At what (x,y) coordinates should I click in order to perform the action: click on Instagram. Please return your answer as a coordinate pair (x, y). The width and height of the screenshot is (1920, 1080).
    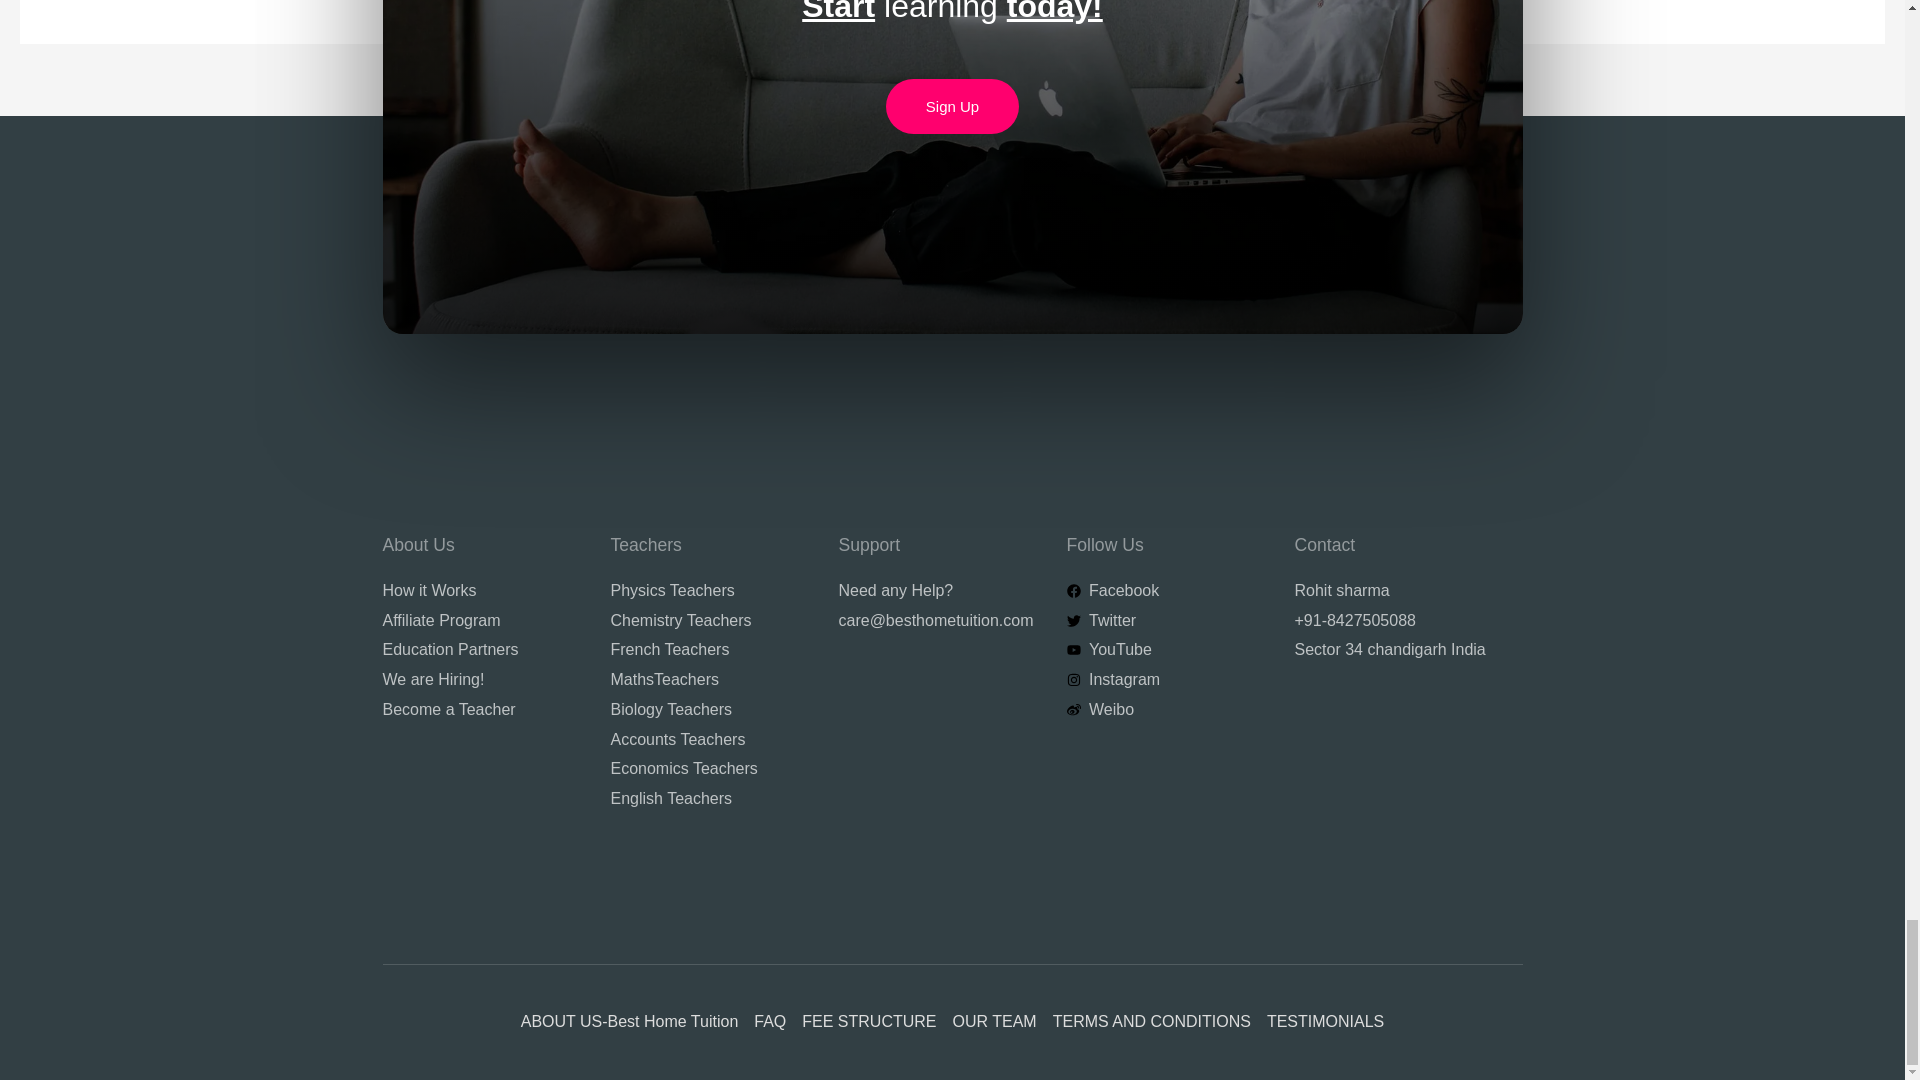
    Looking at the image, I should click on (1167, 680).